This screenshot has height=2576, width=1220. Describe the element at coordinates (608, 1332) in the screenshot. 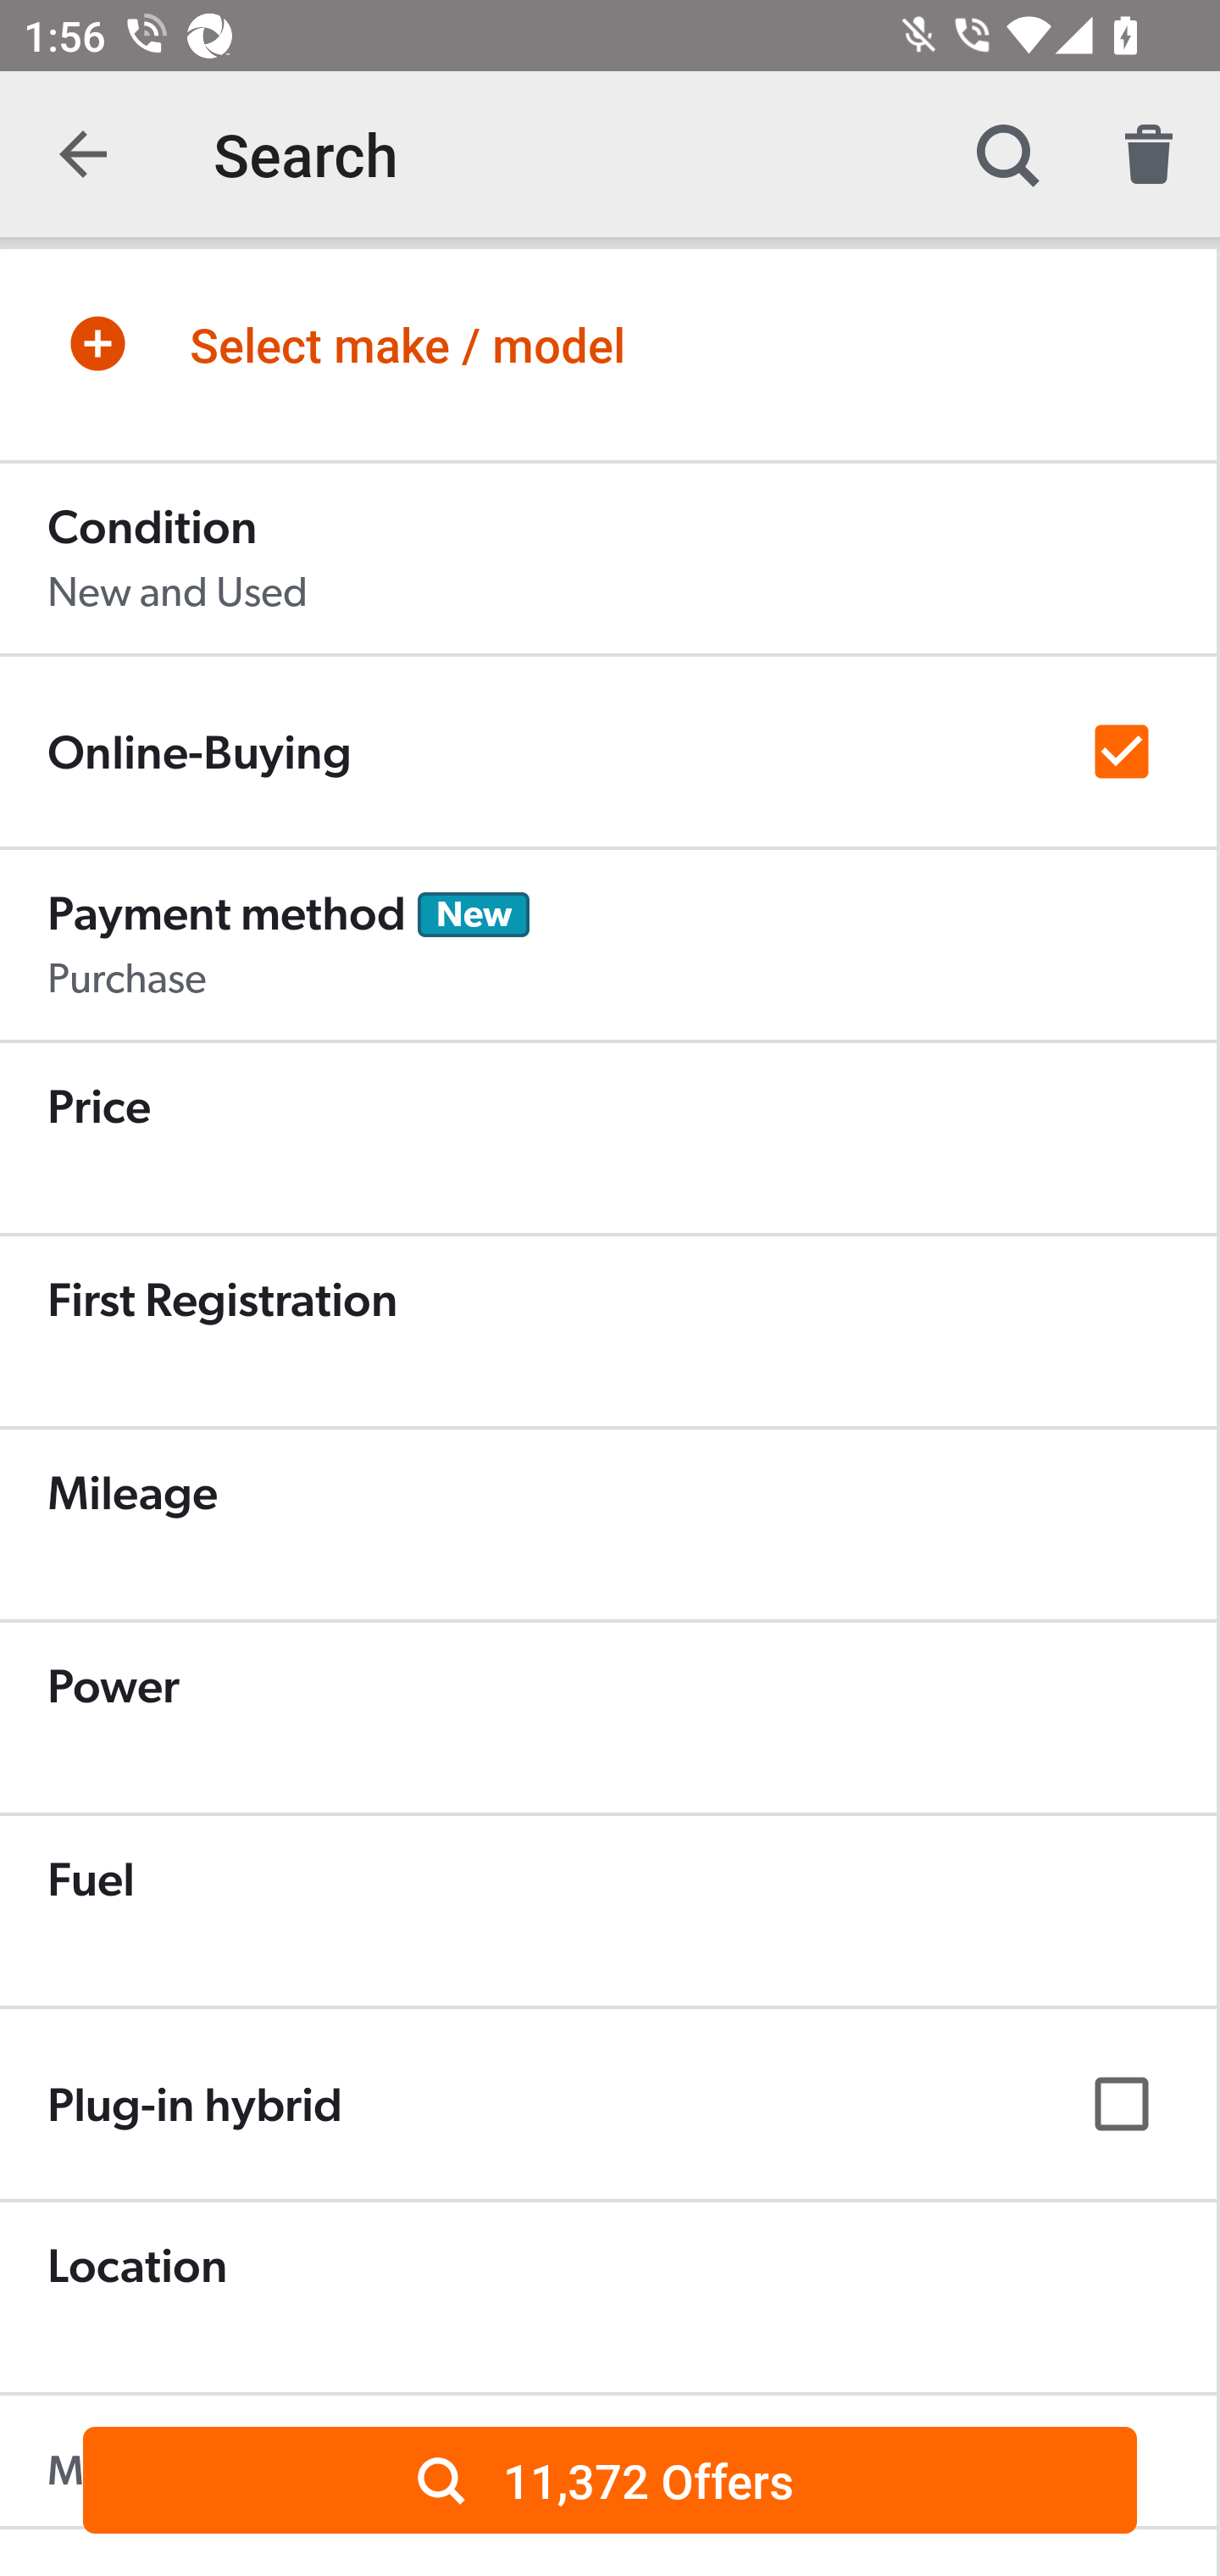

I see `First Registration` at that location.